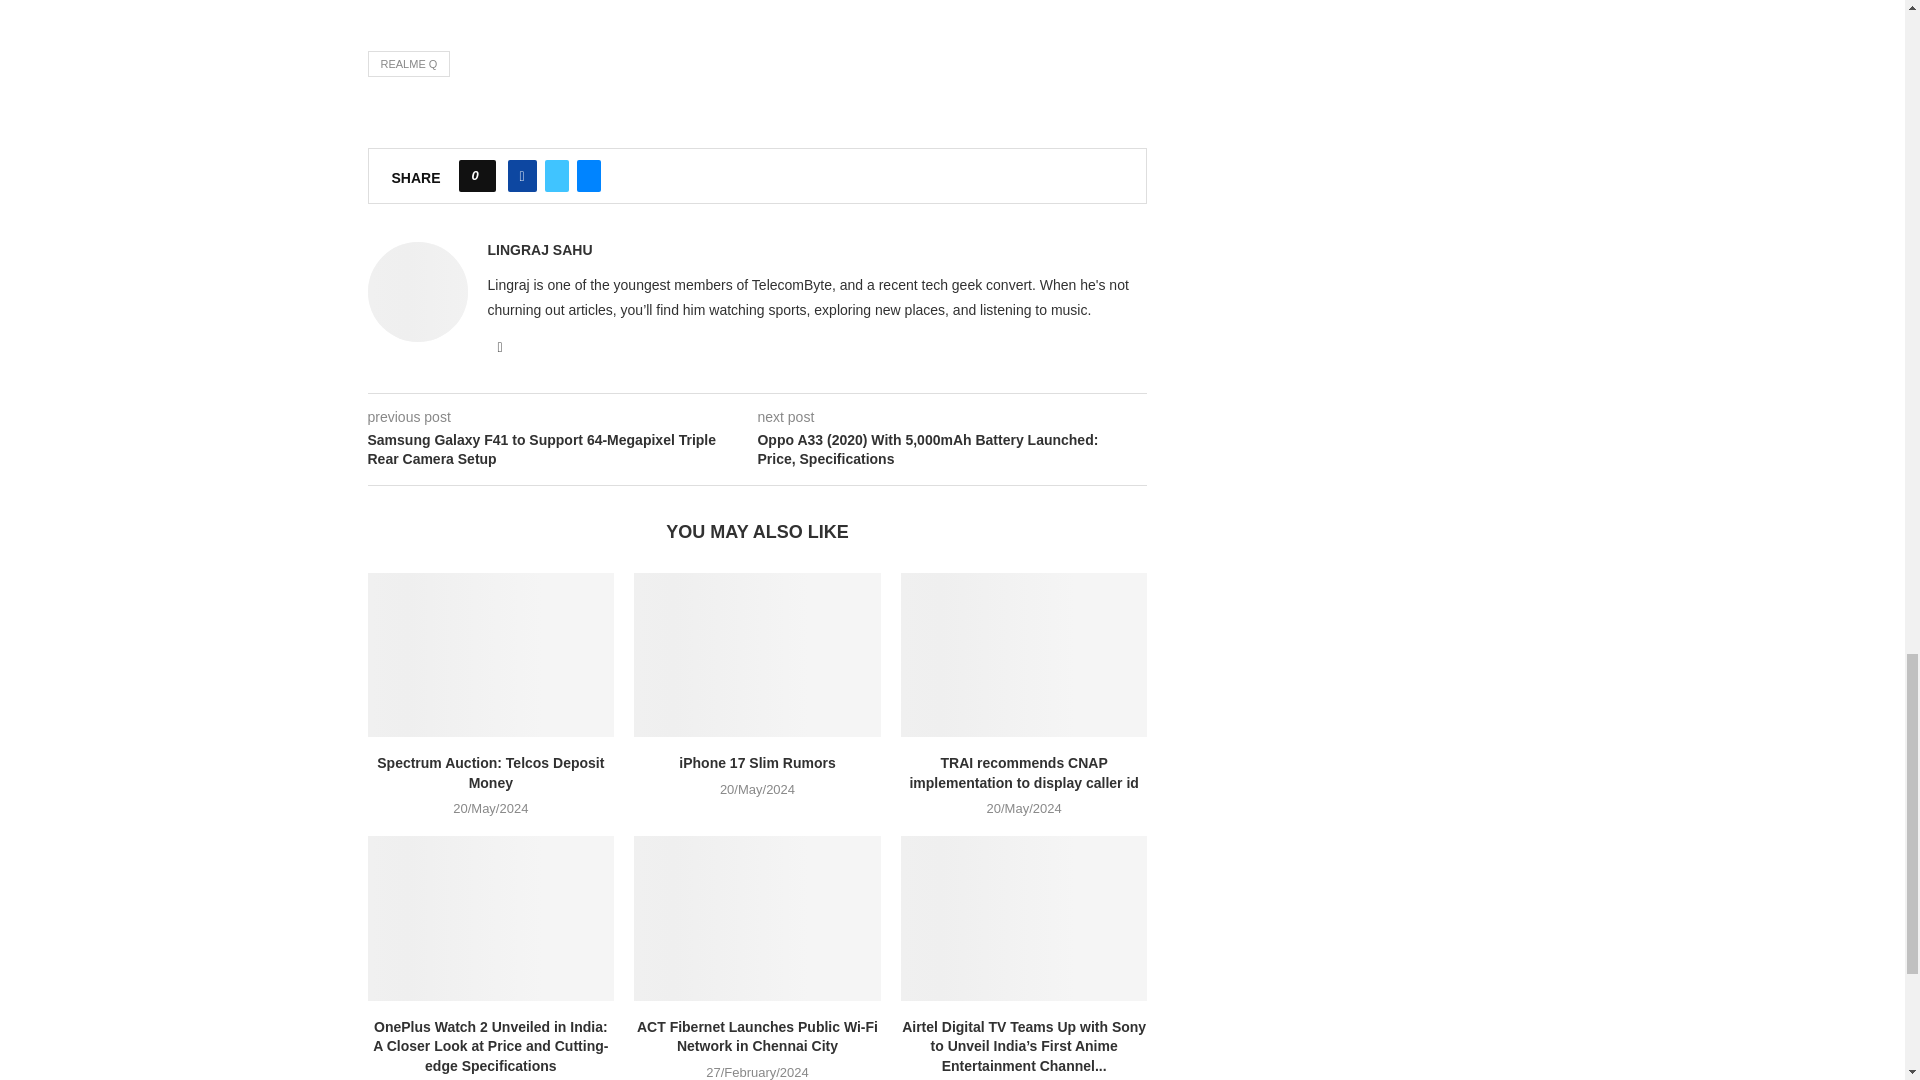 The width and height of the screenshot is (1920, 1080). I want to click on ACT Fibernet Launches Public Wi-Fi Network in Chennai City, so click(757, 918).